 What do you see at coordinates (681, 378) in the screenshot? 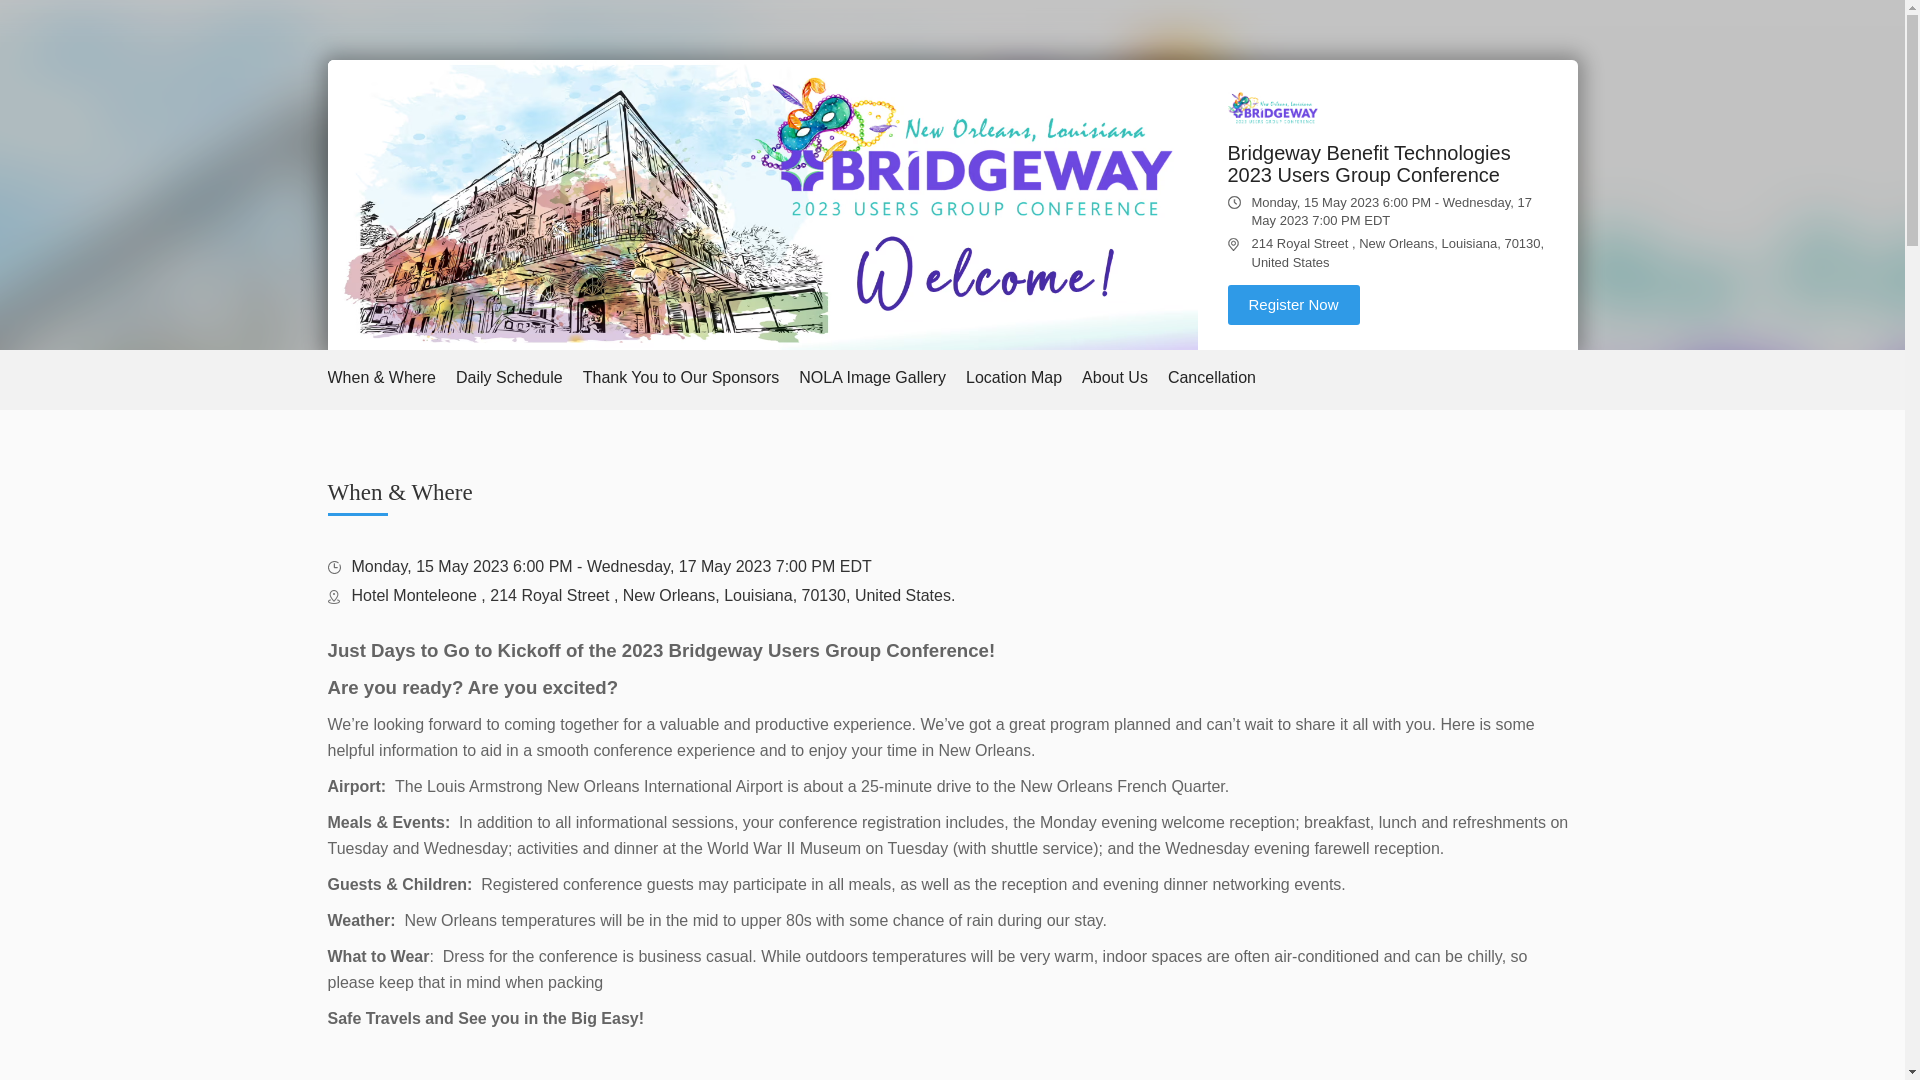
I see `Thank You to Our Sponsors` at bounding box center [681, 378].